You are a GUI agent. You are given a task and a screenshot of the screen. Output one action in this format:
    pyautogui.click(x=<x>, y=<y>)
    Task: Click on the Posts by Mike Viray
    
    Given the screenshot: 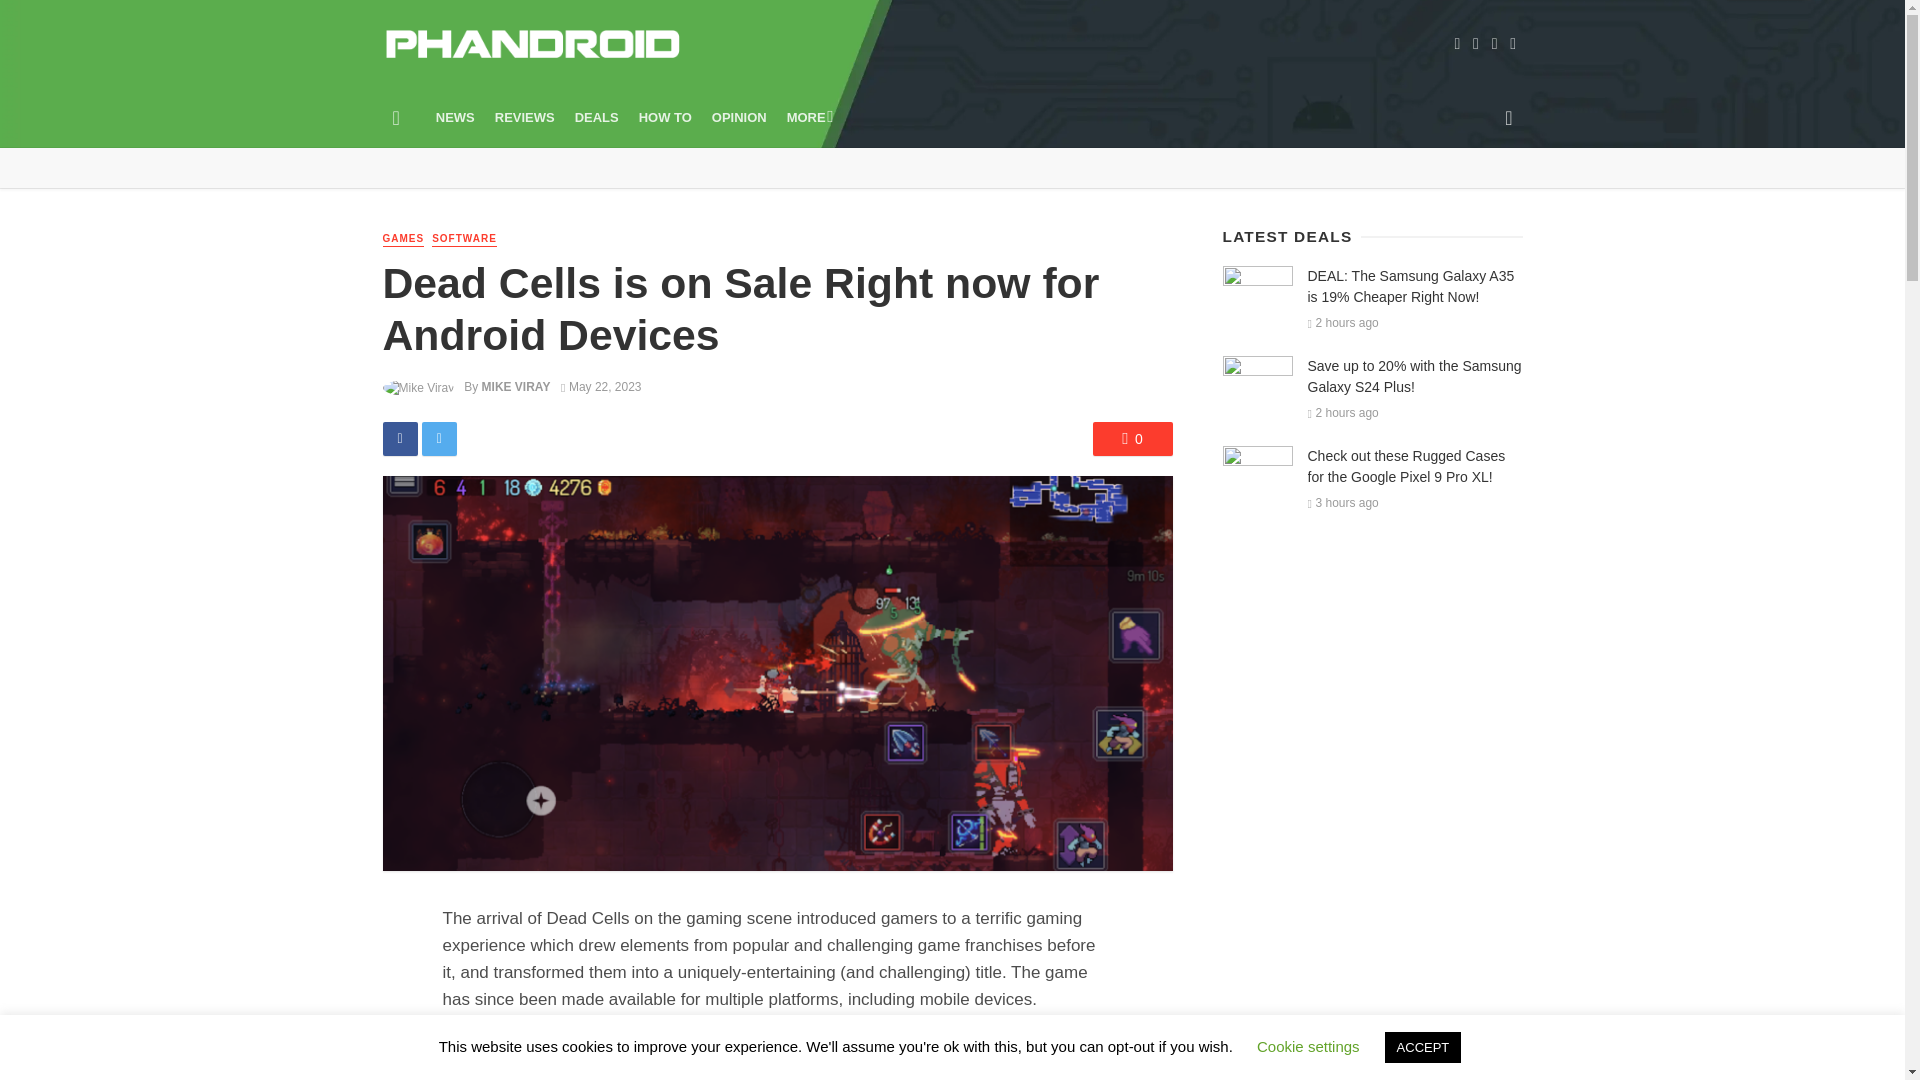 What is the action you would take?
    pyautogui.click(x=516, y=387)
    